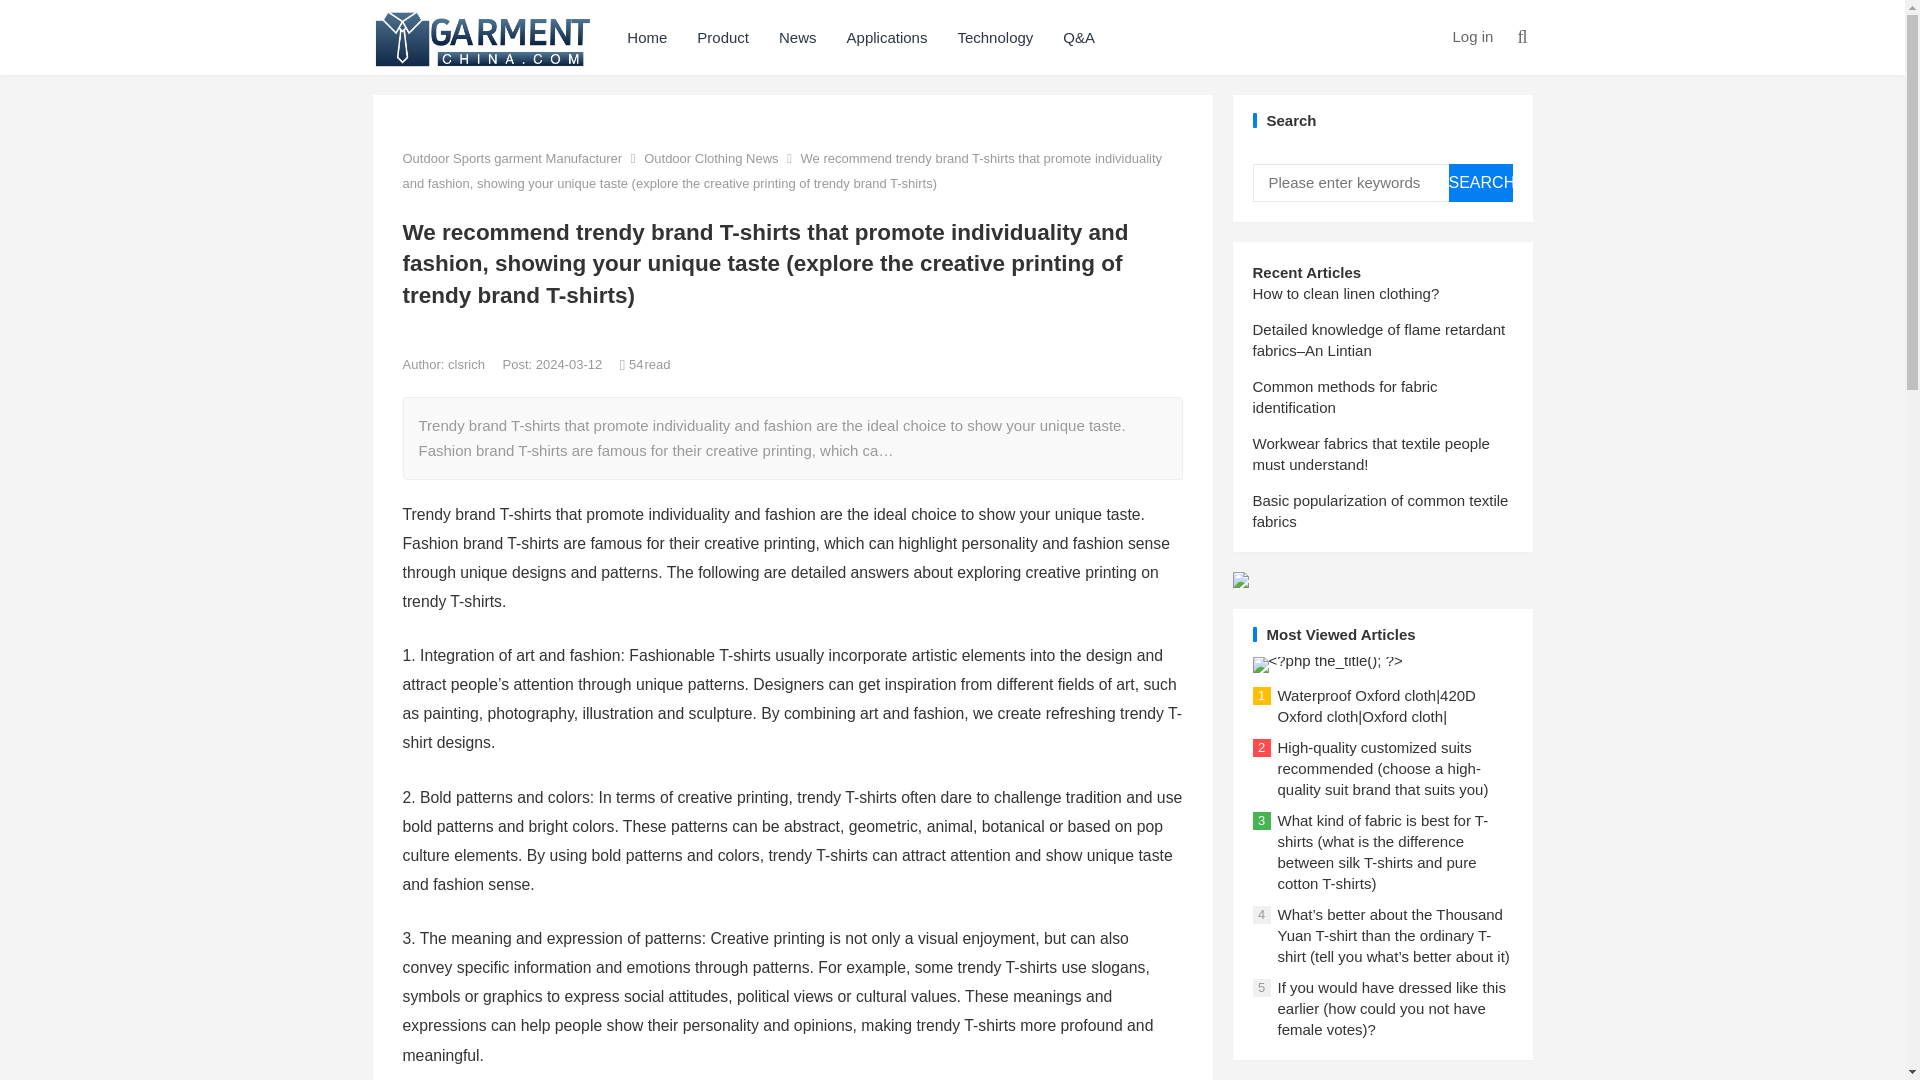  I want to click on Product, so click(722, 37).